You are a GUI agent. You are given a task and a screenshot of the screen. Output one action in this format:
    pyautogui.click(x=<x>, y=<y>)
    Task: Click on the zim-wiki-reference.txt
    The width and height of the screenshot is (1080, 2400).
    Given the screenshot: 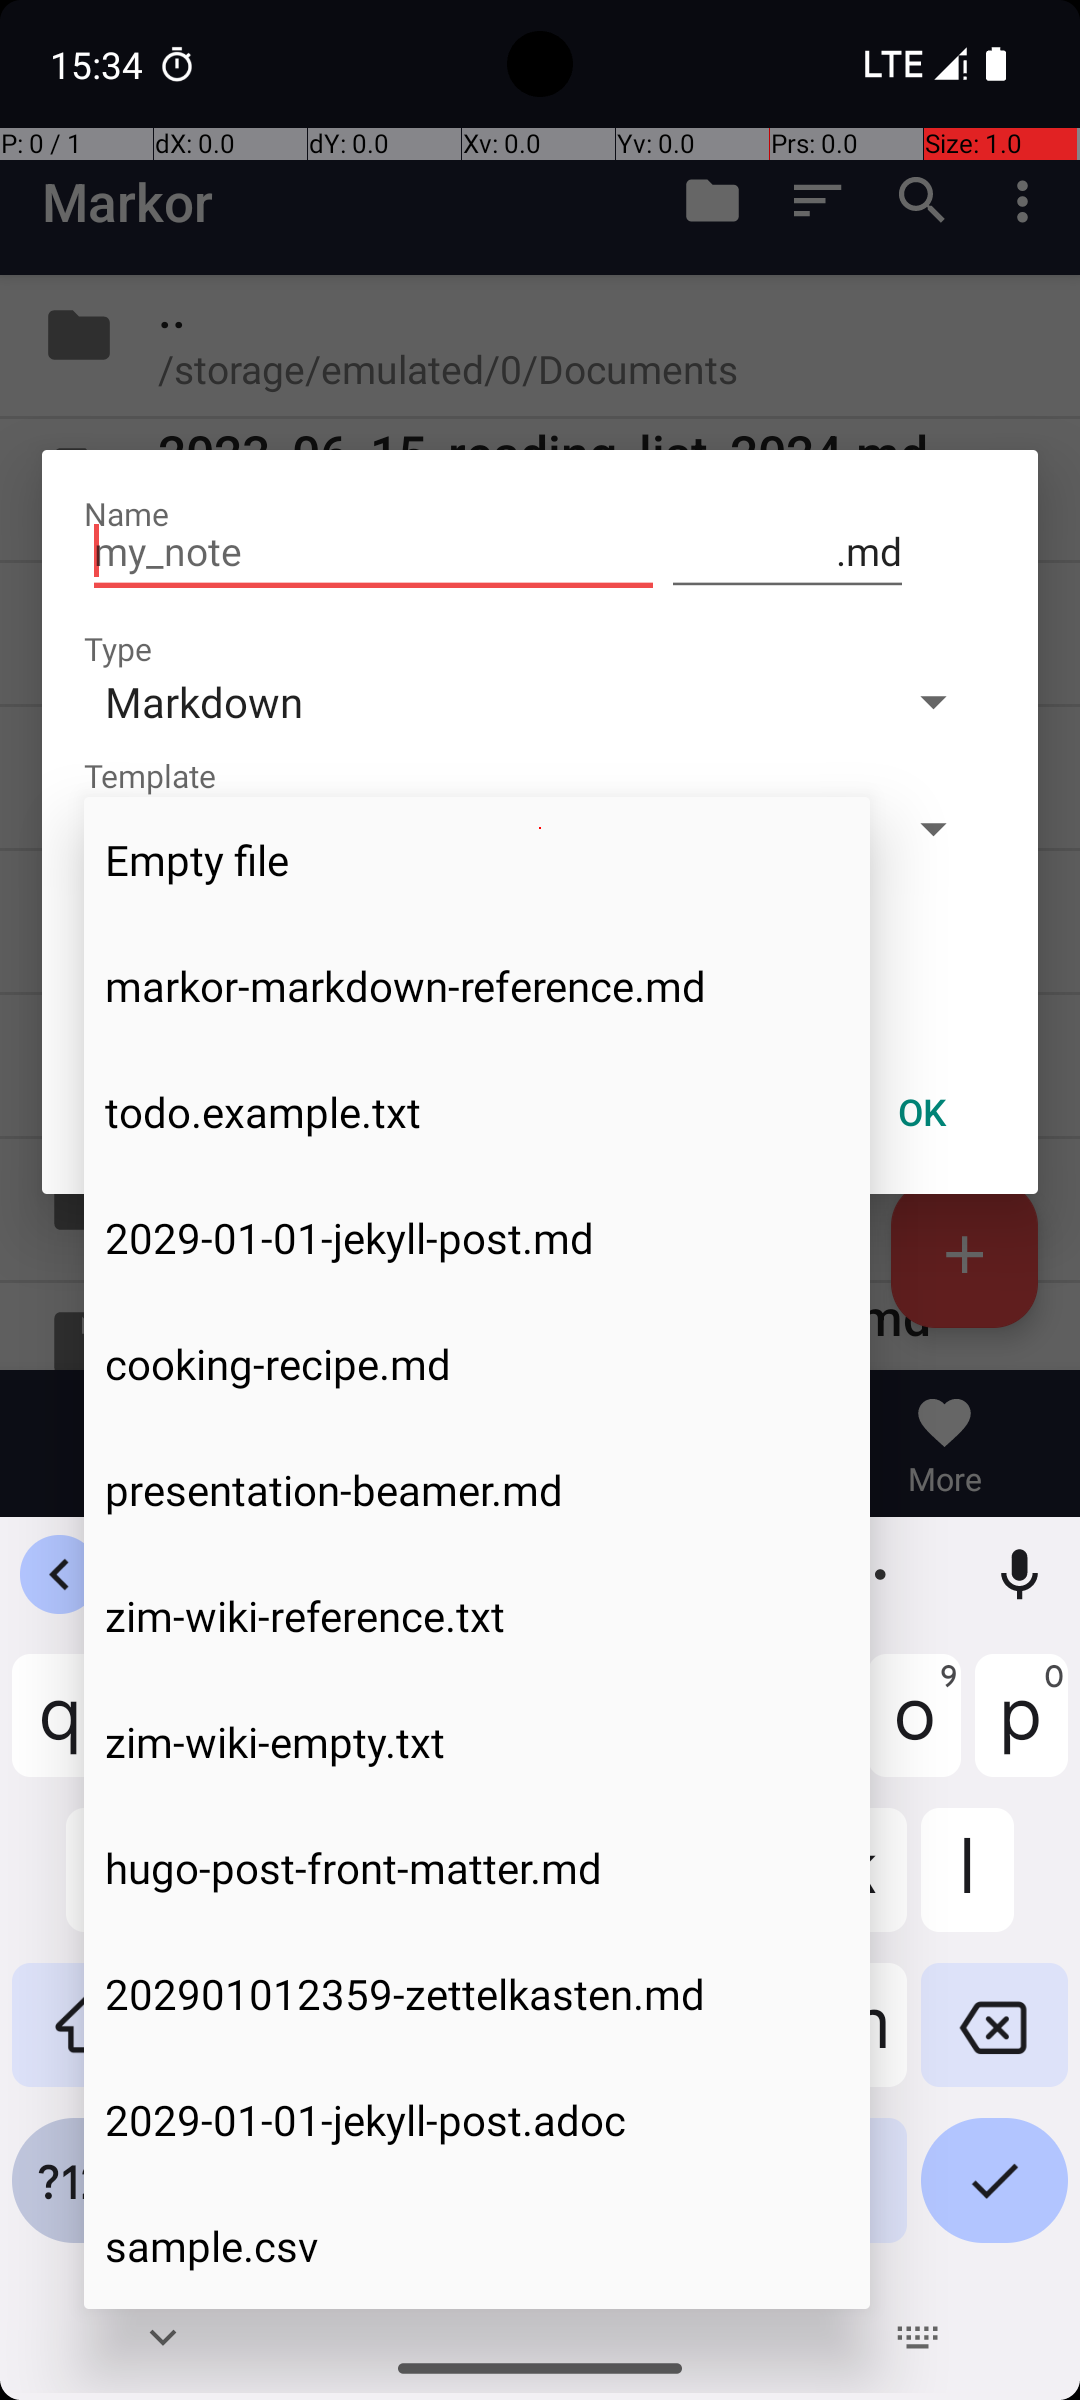 What is the action you would take?
    pyautogui.click(x=477, y=1616)
    